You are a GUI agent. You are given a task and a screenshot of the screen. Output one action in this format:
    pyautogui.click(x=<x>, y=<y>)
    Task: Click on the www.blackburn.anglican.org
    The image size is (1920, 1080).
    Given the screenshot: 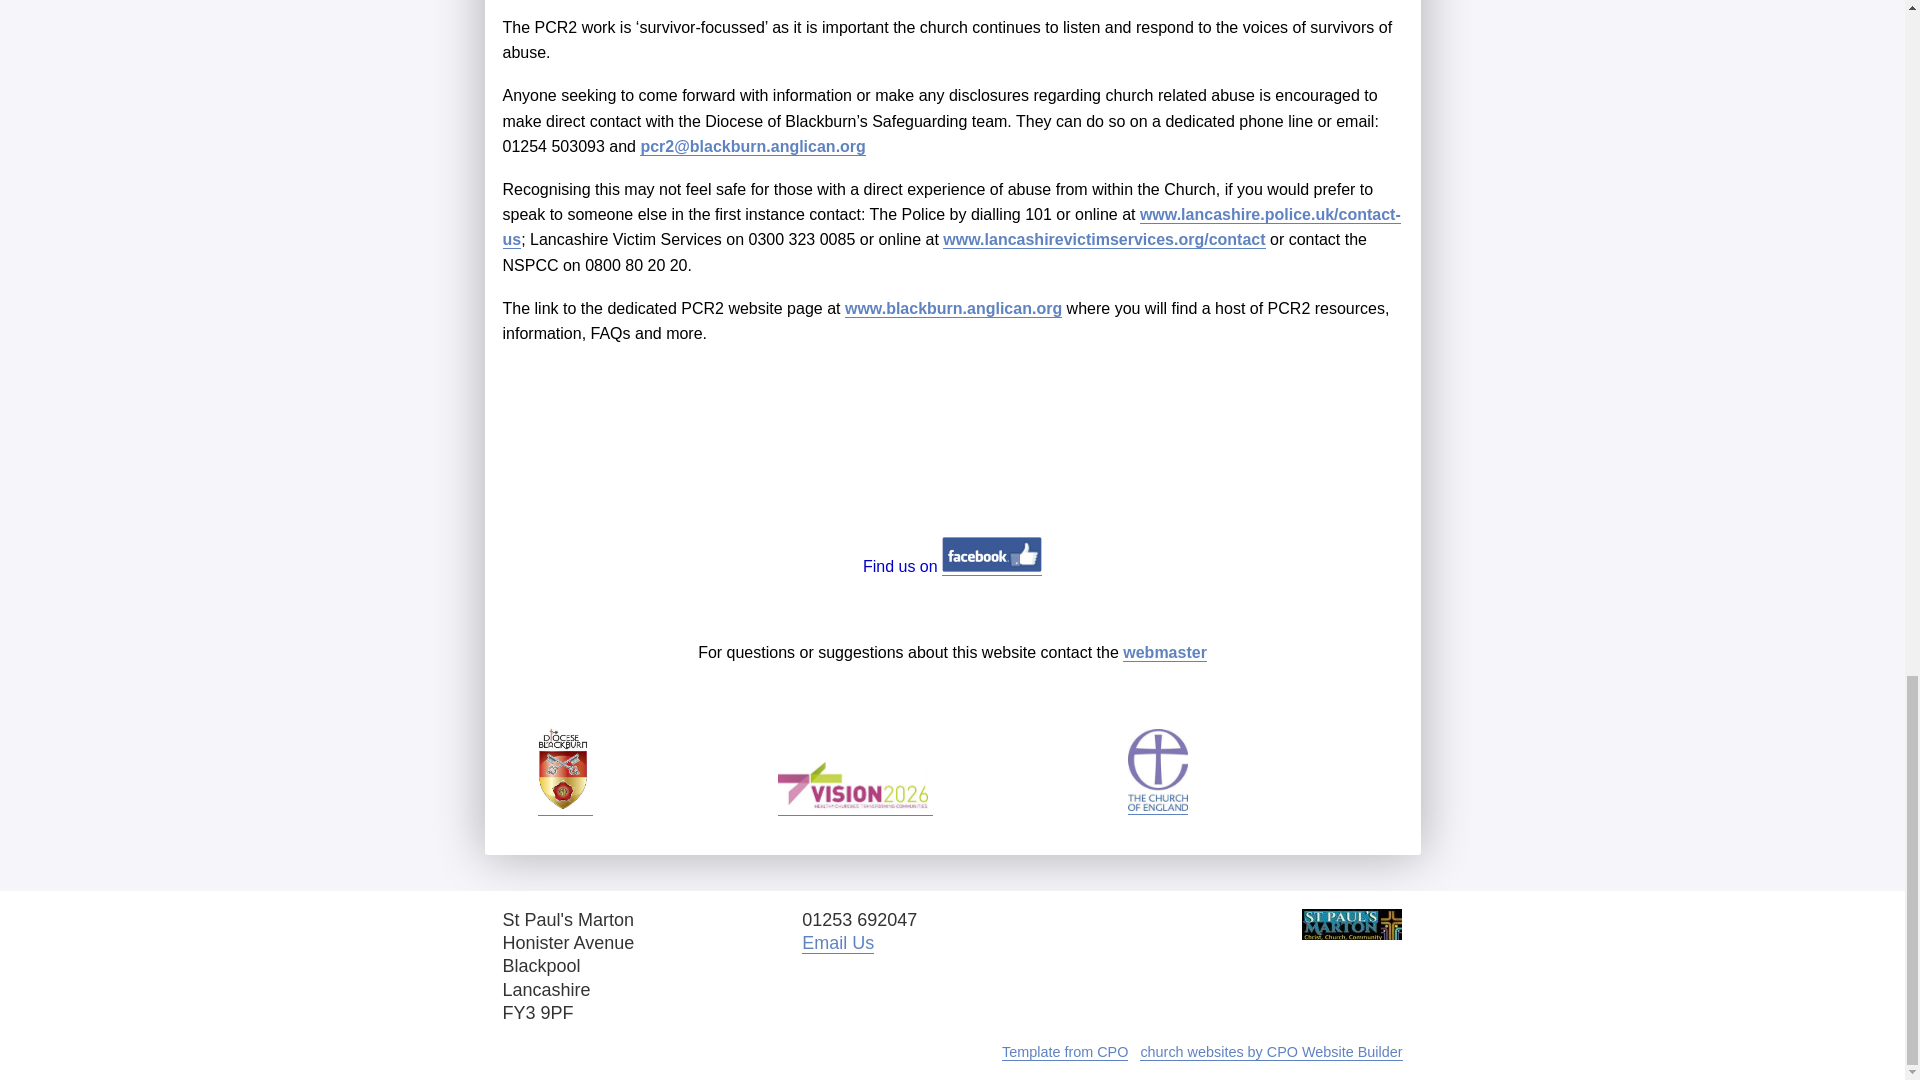 What is the action you would take?
    pyautogui.click(x=952, y=308)
    